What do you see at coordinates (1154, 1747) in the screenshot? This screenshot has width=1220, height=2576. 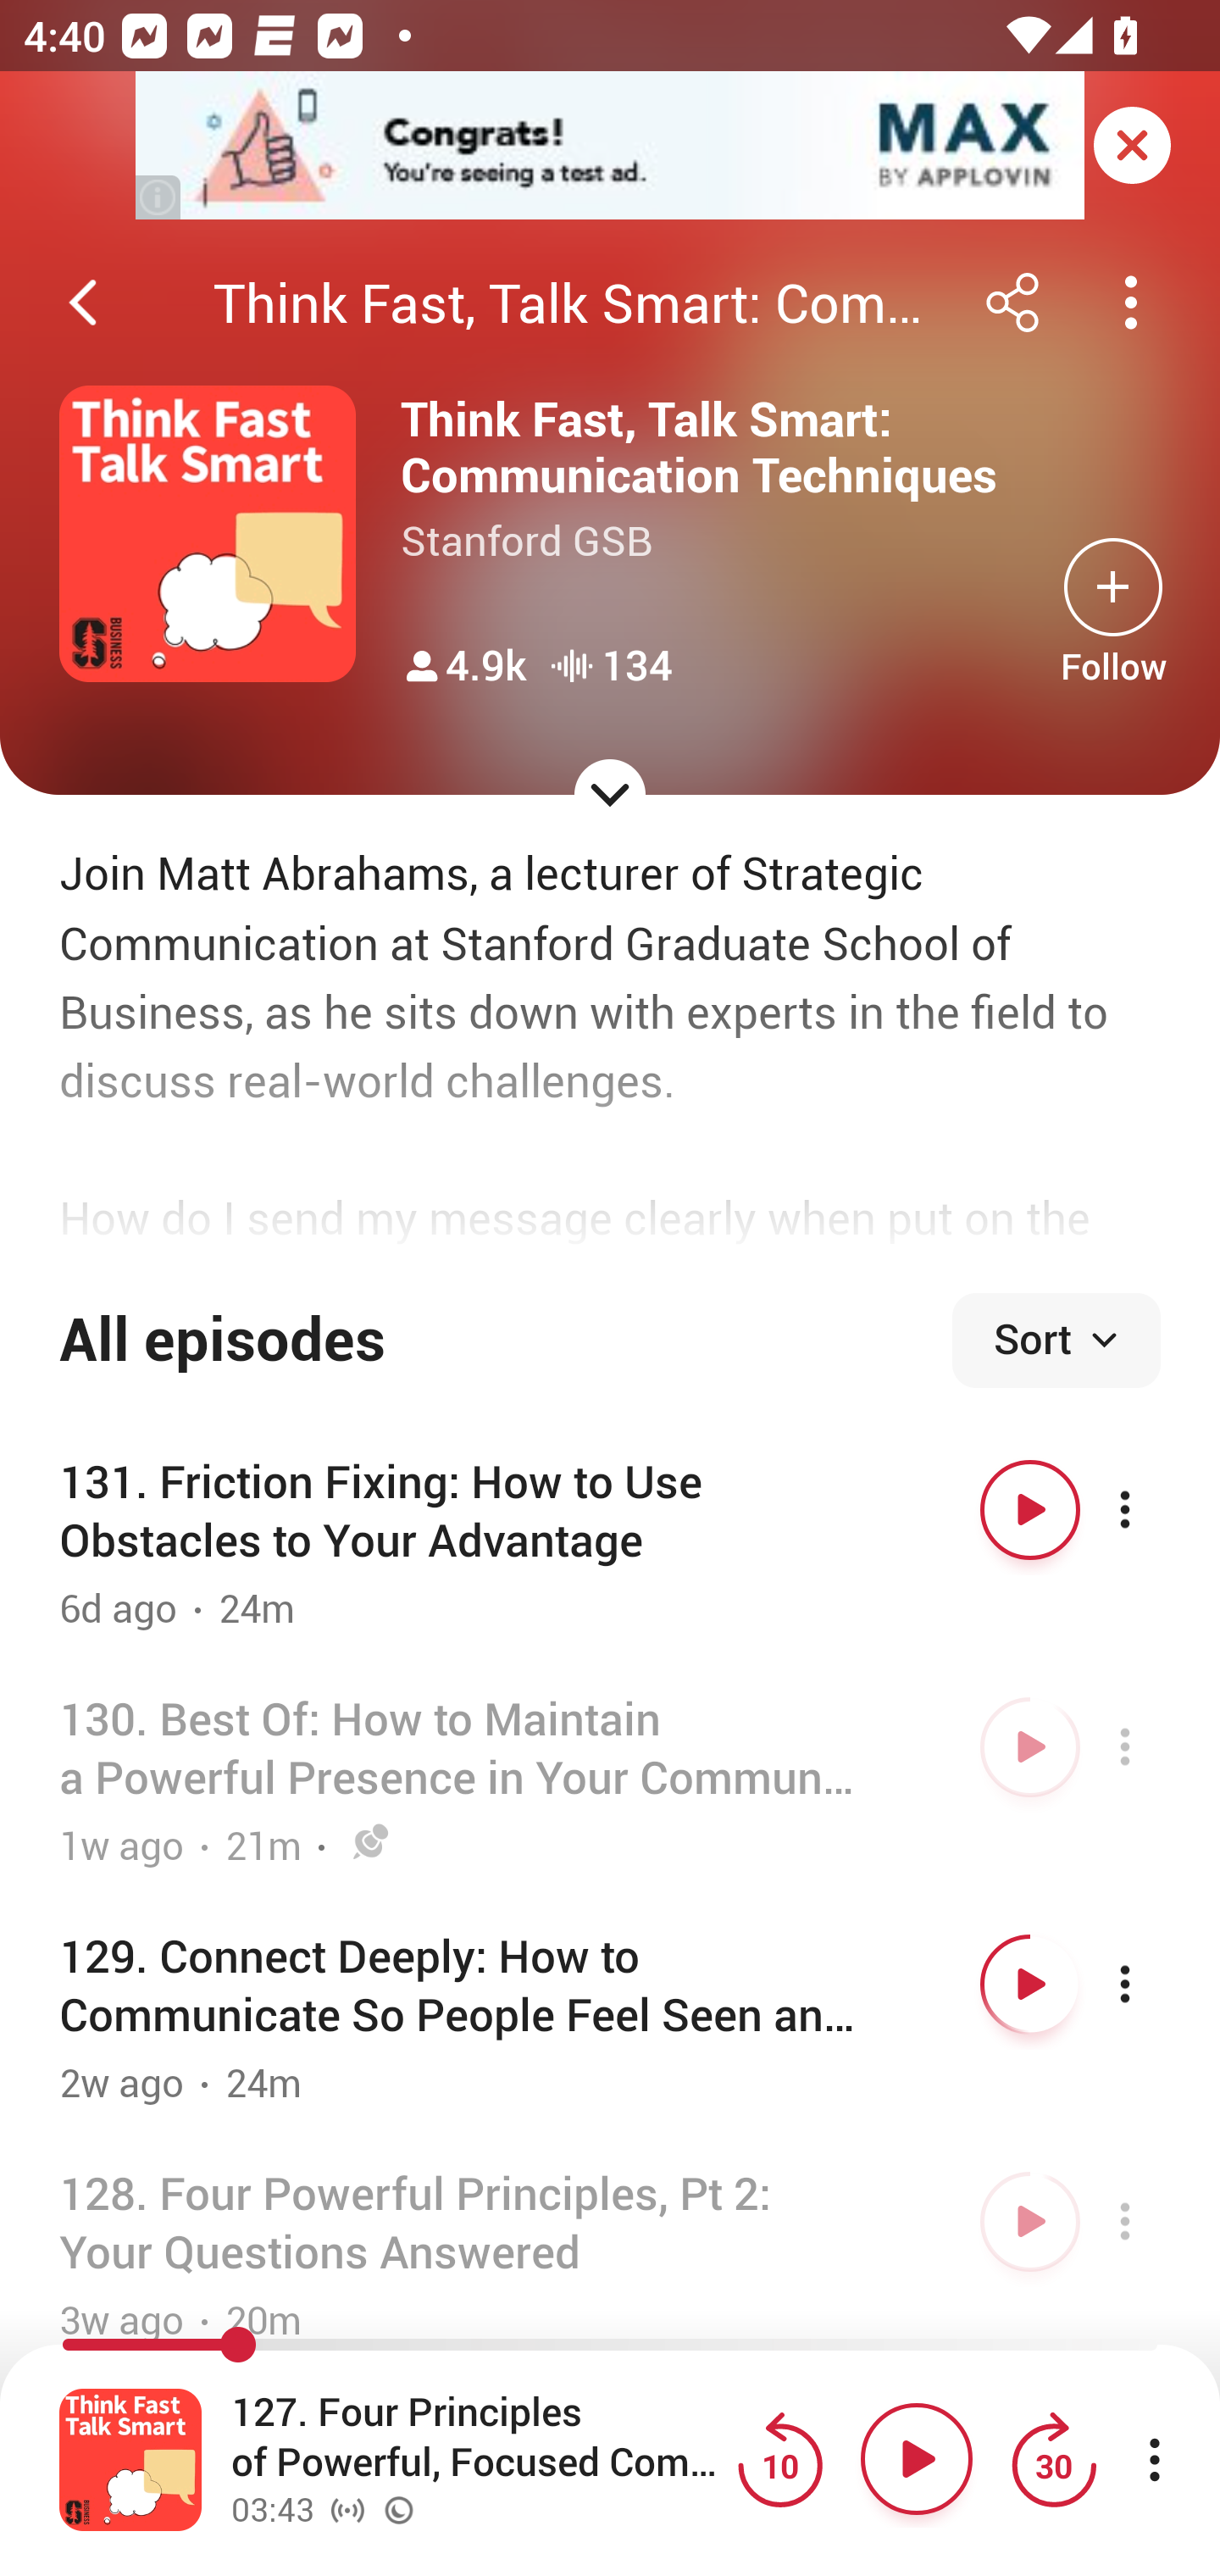 I see `More options` at bounding box center [1154, 1747].